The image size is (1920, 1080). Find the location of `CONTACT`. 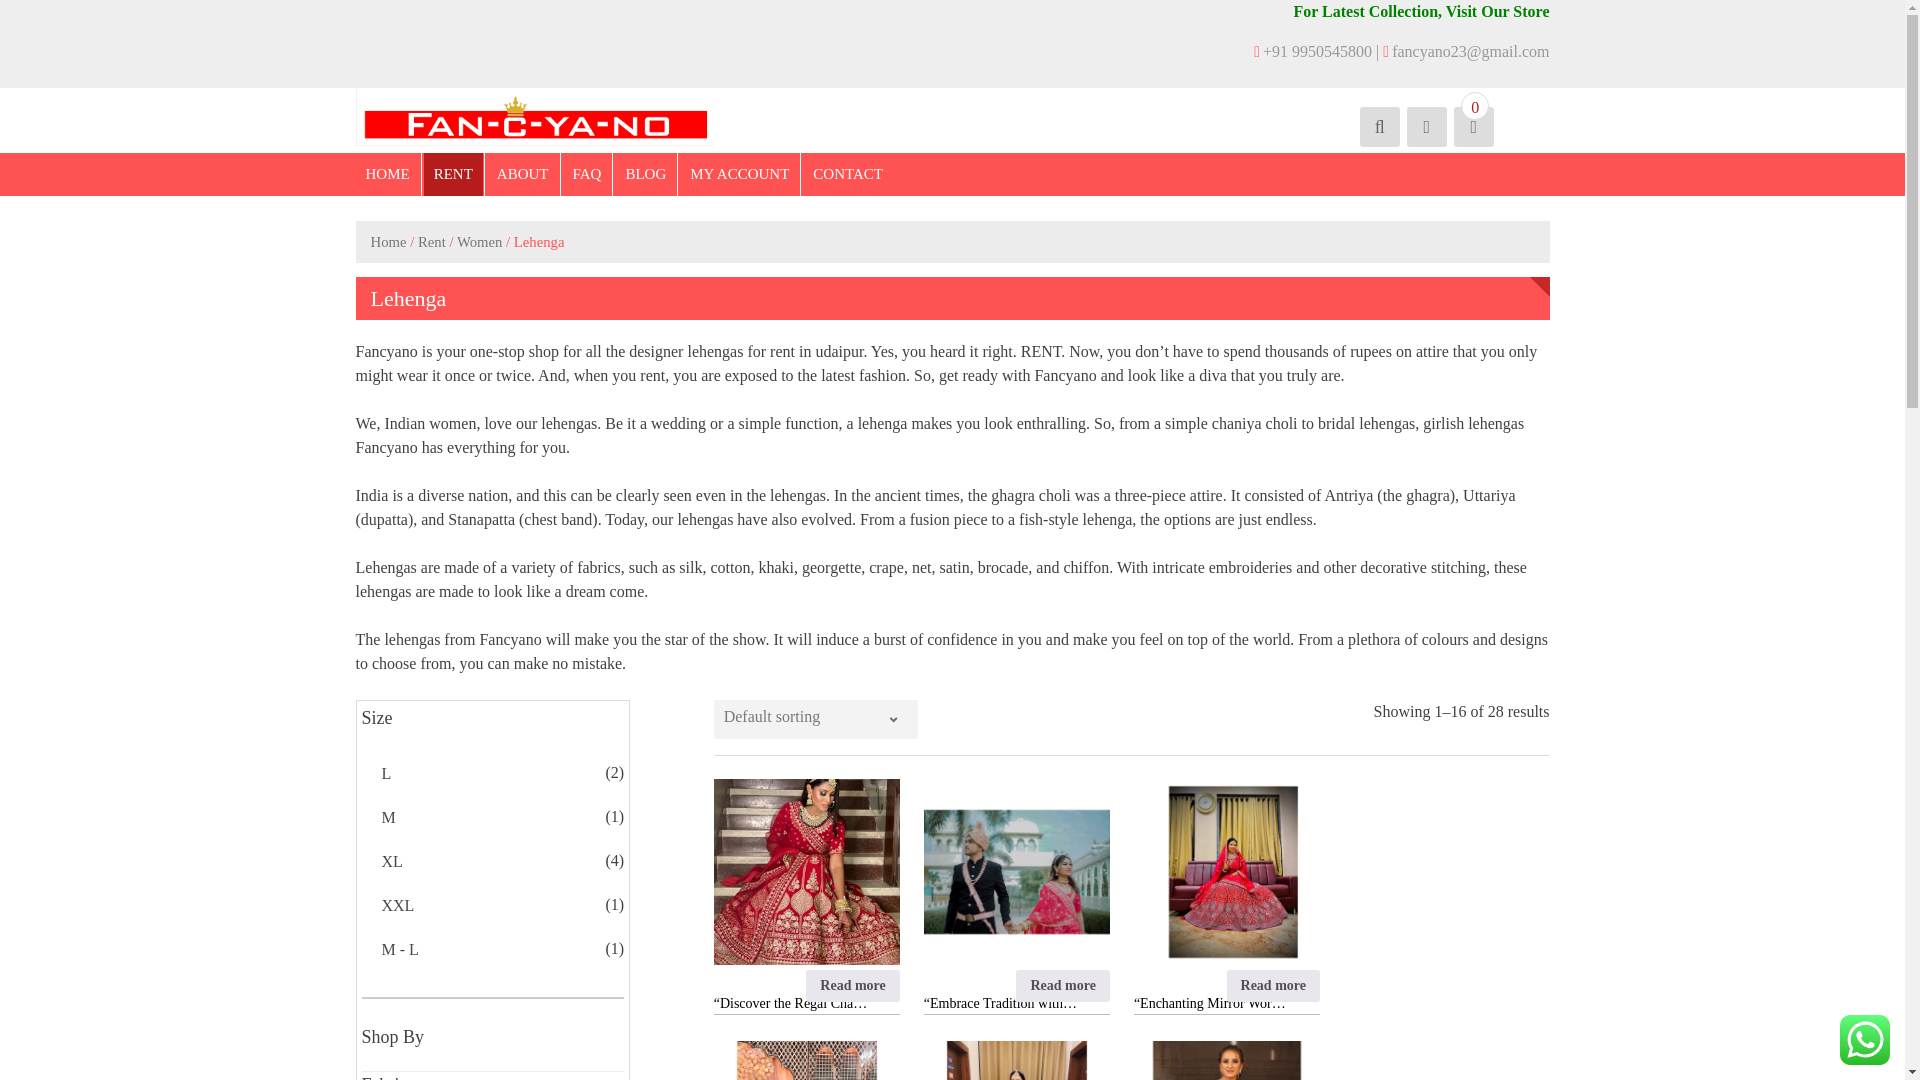

CONTACT is located at coordinates (847, 174).